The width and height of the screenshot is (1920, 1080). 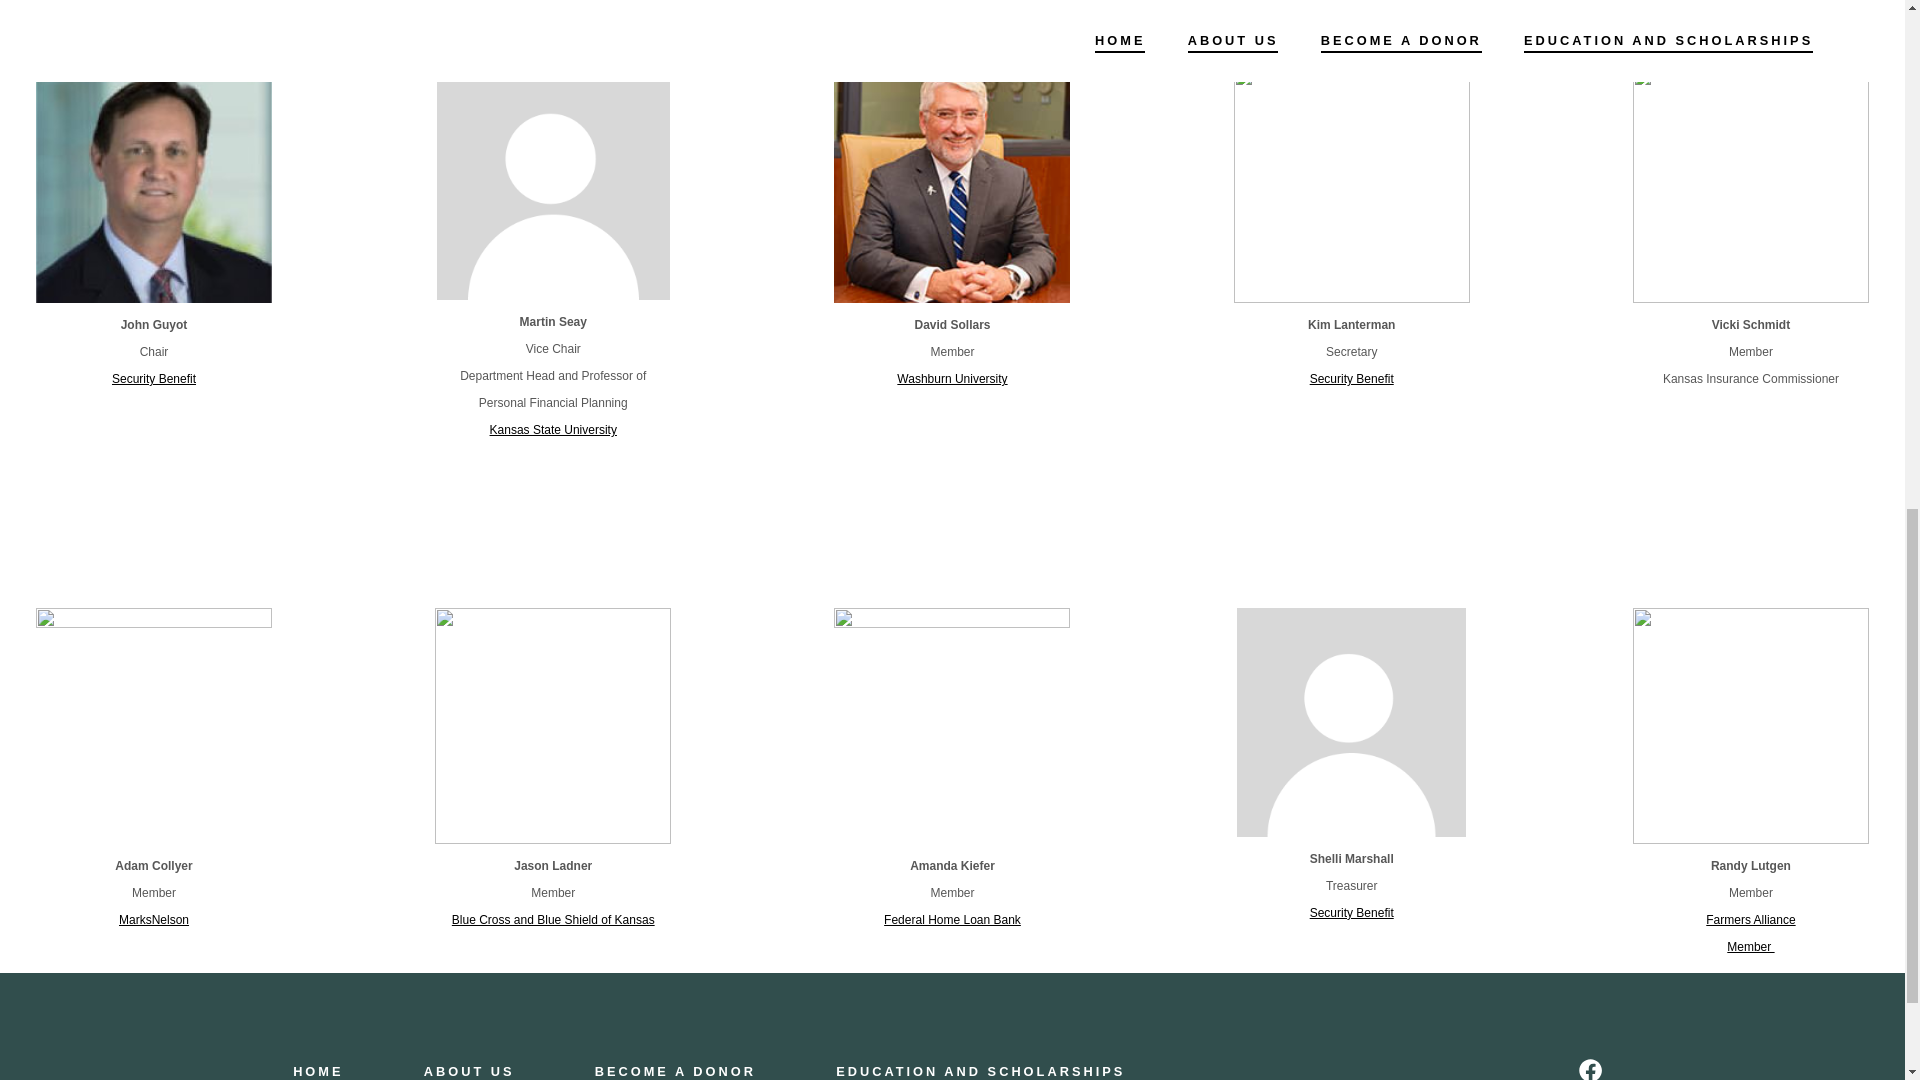 What do you see at coordinates (338, 1068) in the screenshot?
I see `EDUCATION AND SCHOLARSHIPS` at bounding box center [338, 1068].